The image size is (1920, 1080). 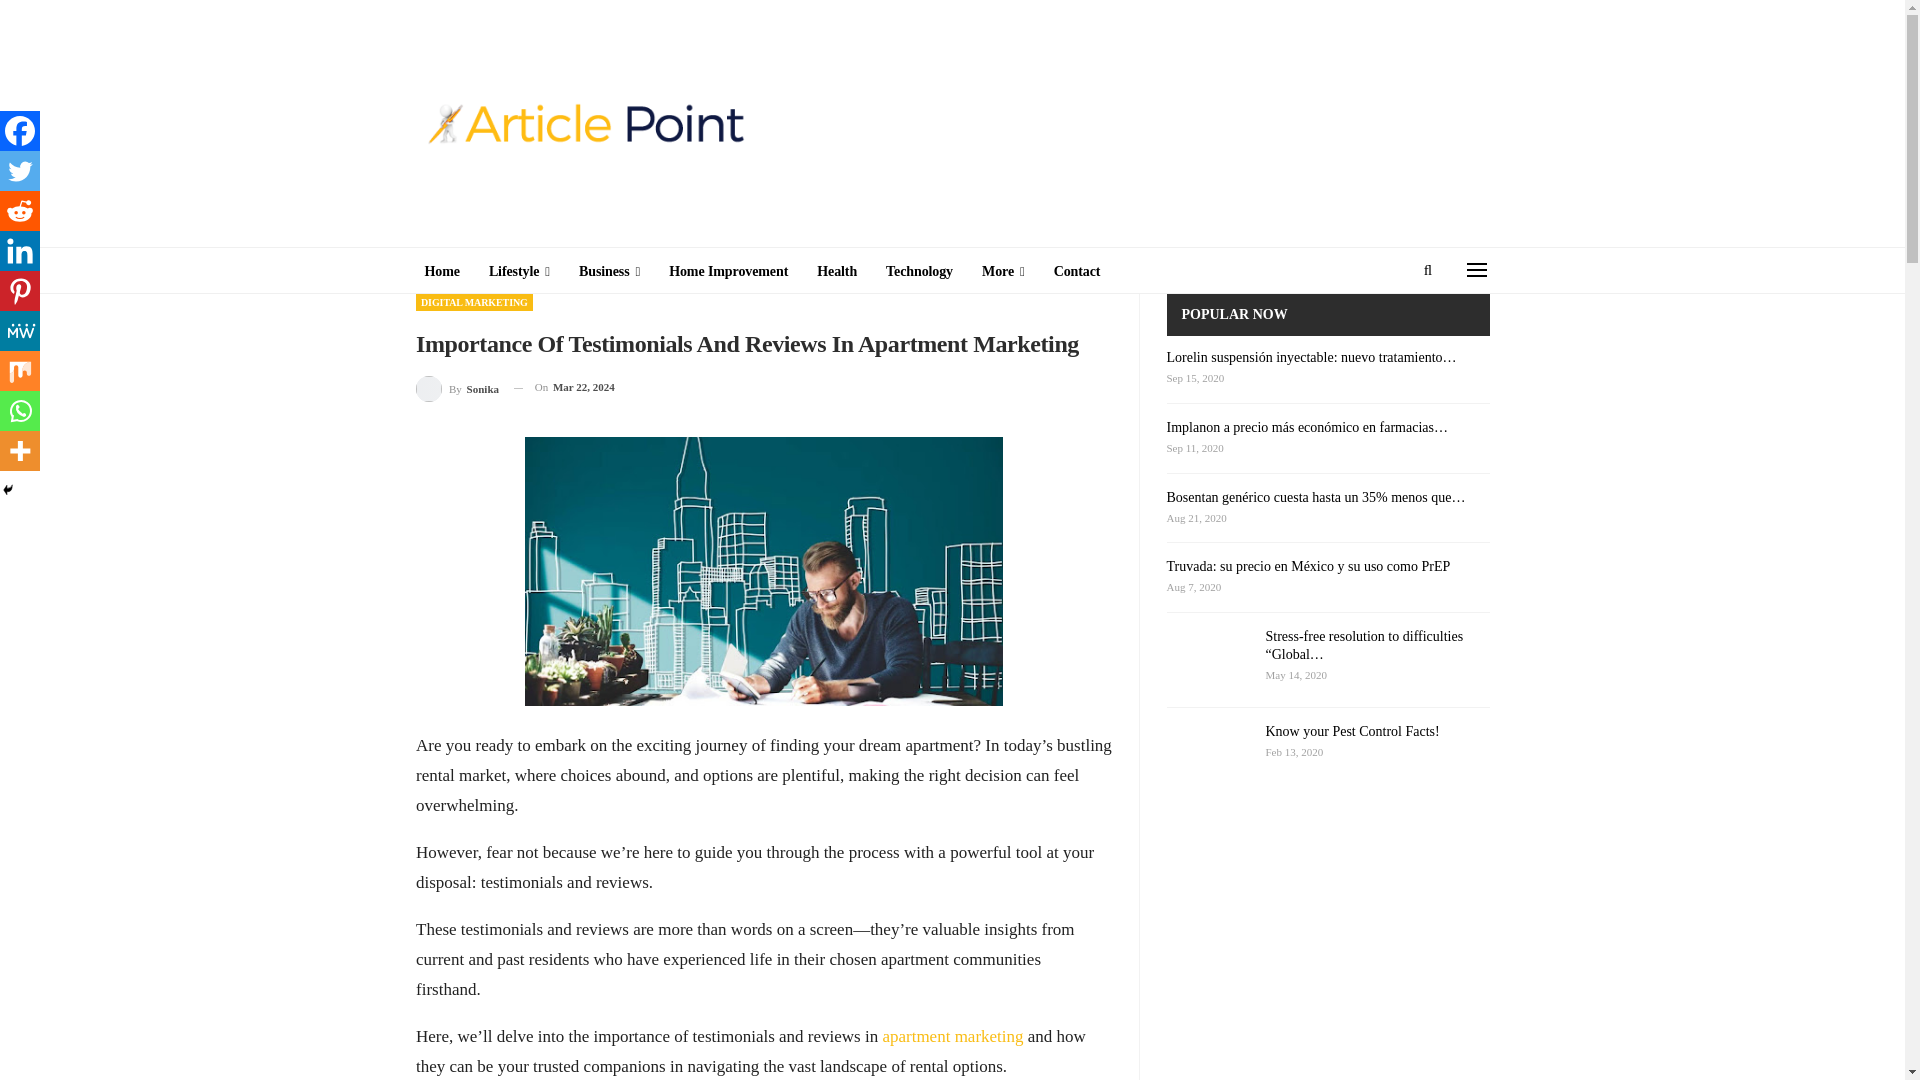 What do you see at coordinates (458, 386) in the screenshot?
I see `Browse Author Articles` at bounding box center [458, 386].